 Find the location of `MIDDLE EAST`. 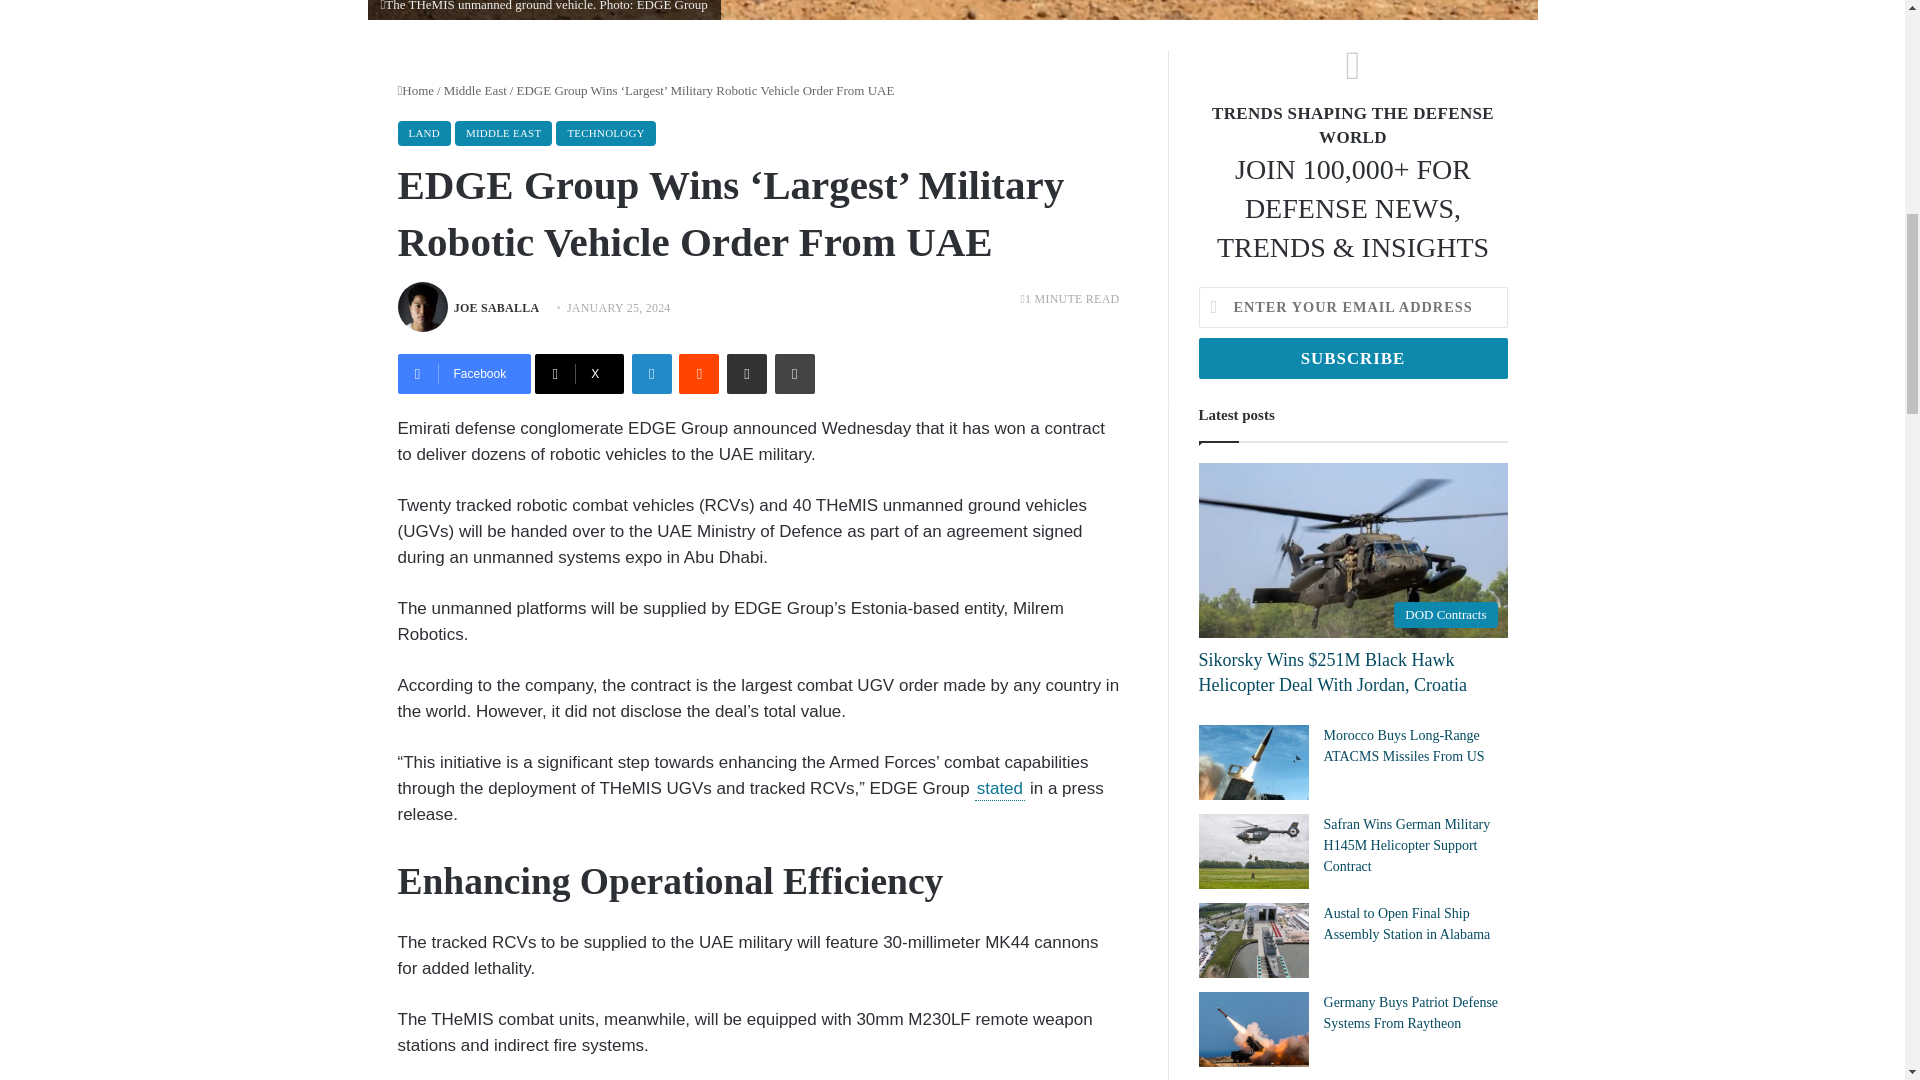

MIDDLE EAST is located at coordinates (504, 132).